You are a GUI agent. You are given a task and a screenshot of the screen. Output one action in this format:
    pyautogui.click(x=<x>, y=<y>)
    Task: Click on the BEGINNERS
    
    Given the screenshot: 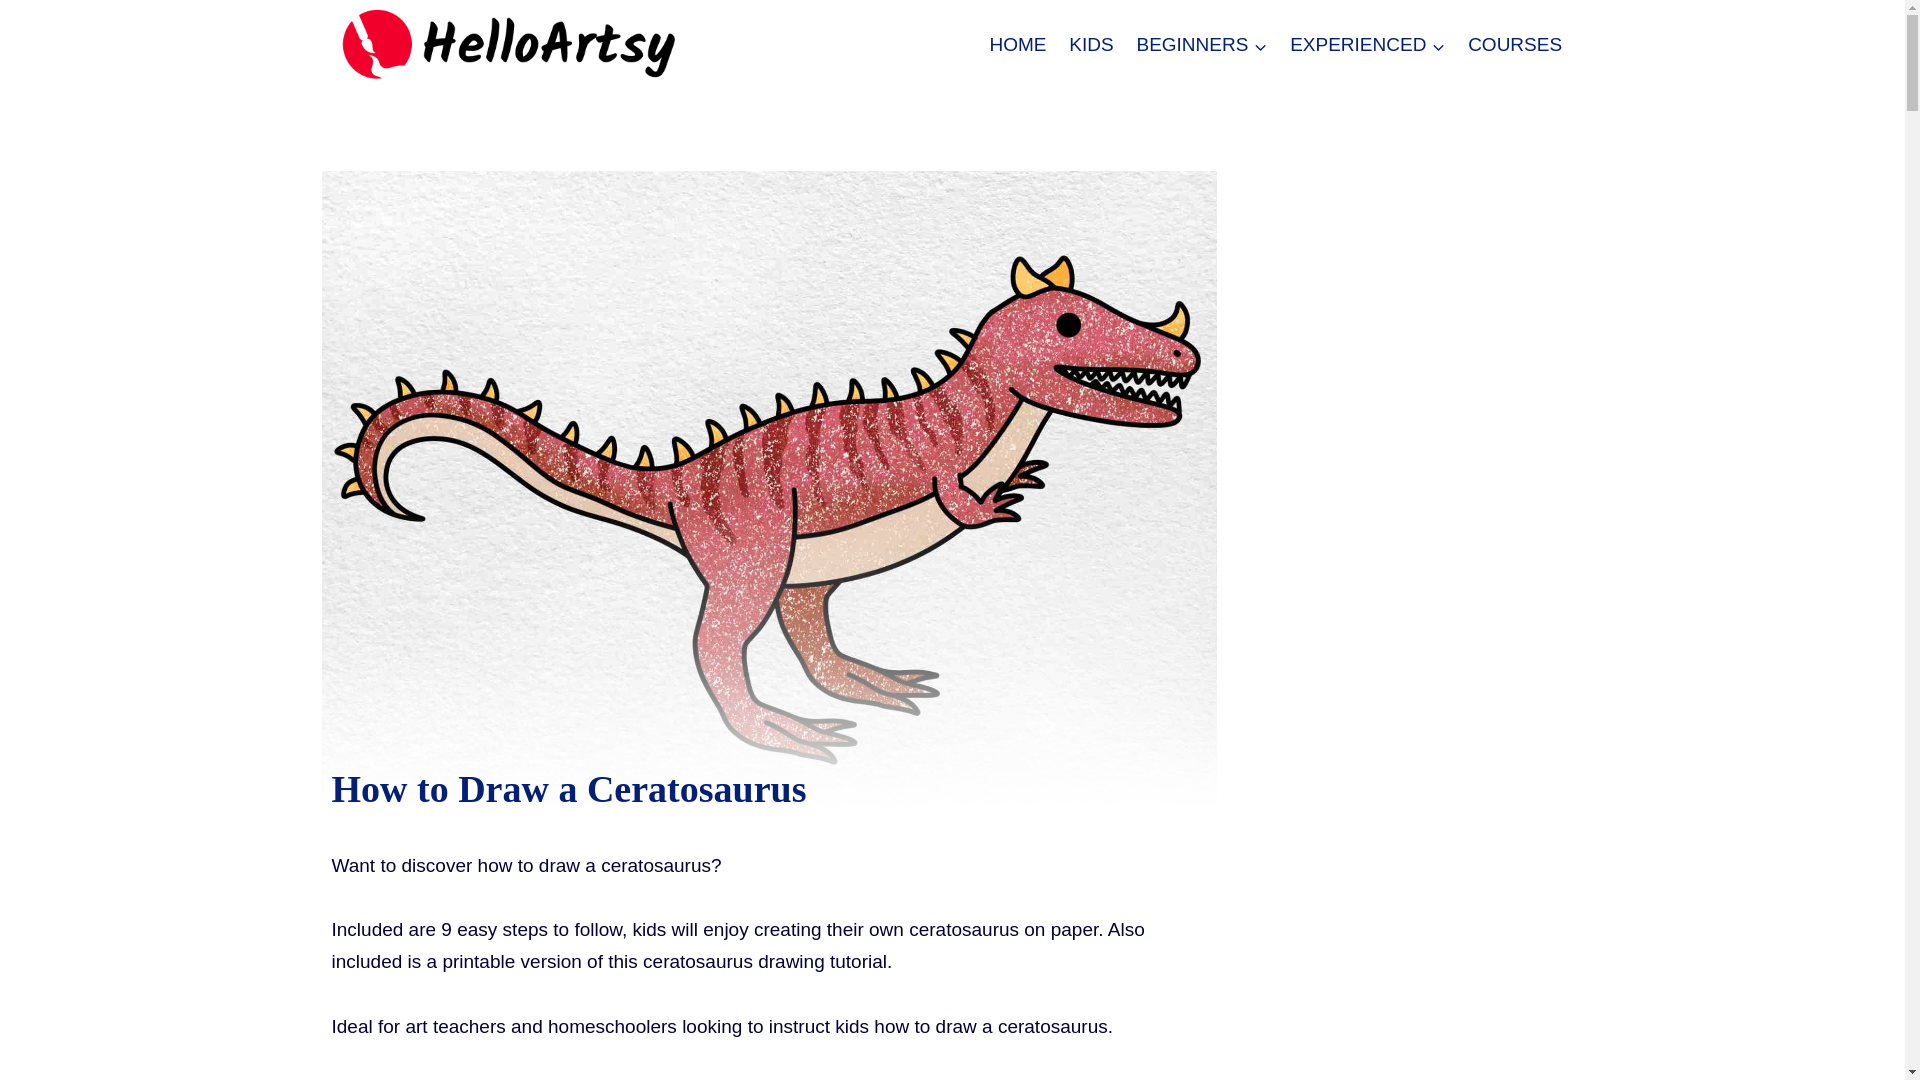 What is the action you would take?
    pyautogui.click(x=1202, y=46)
    